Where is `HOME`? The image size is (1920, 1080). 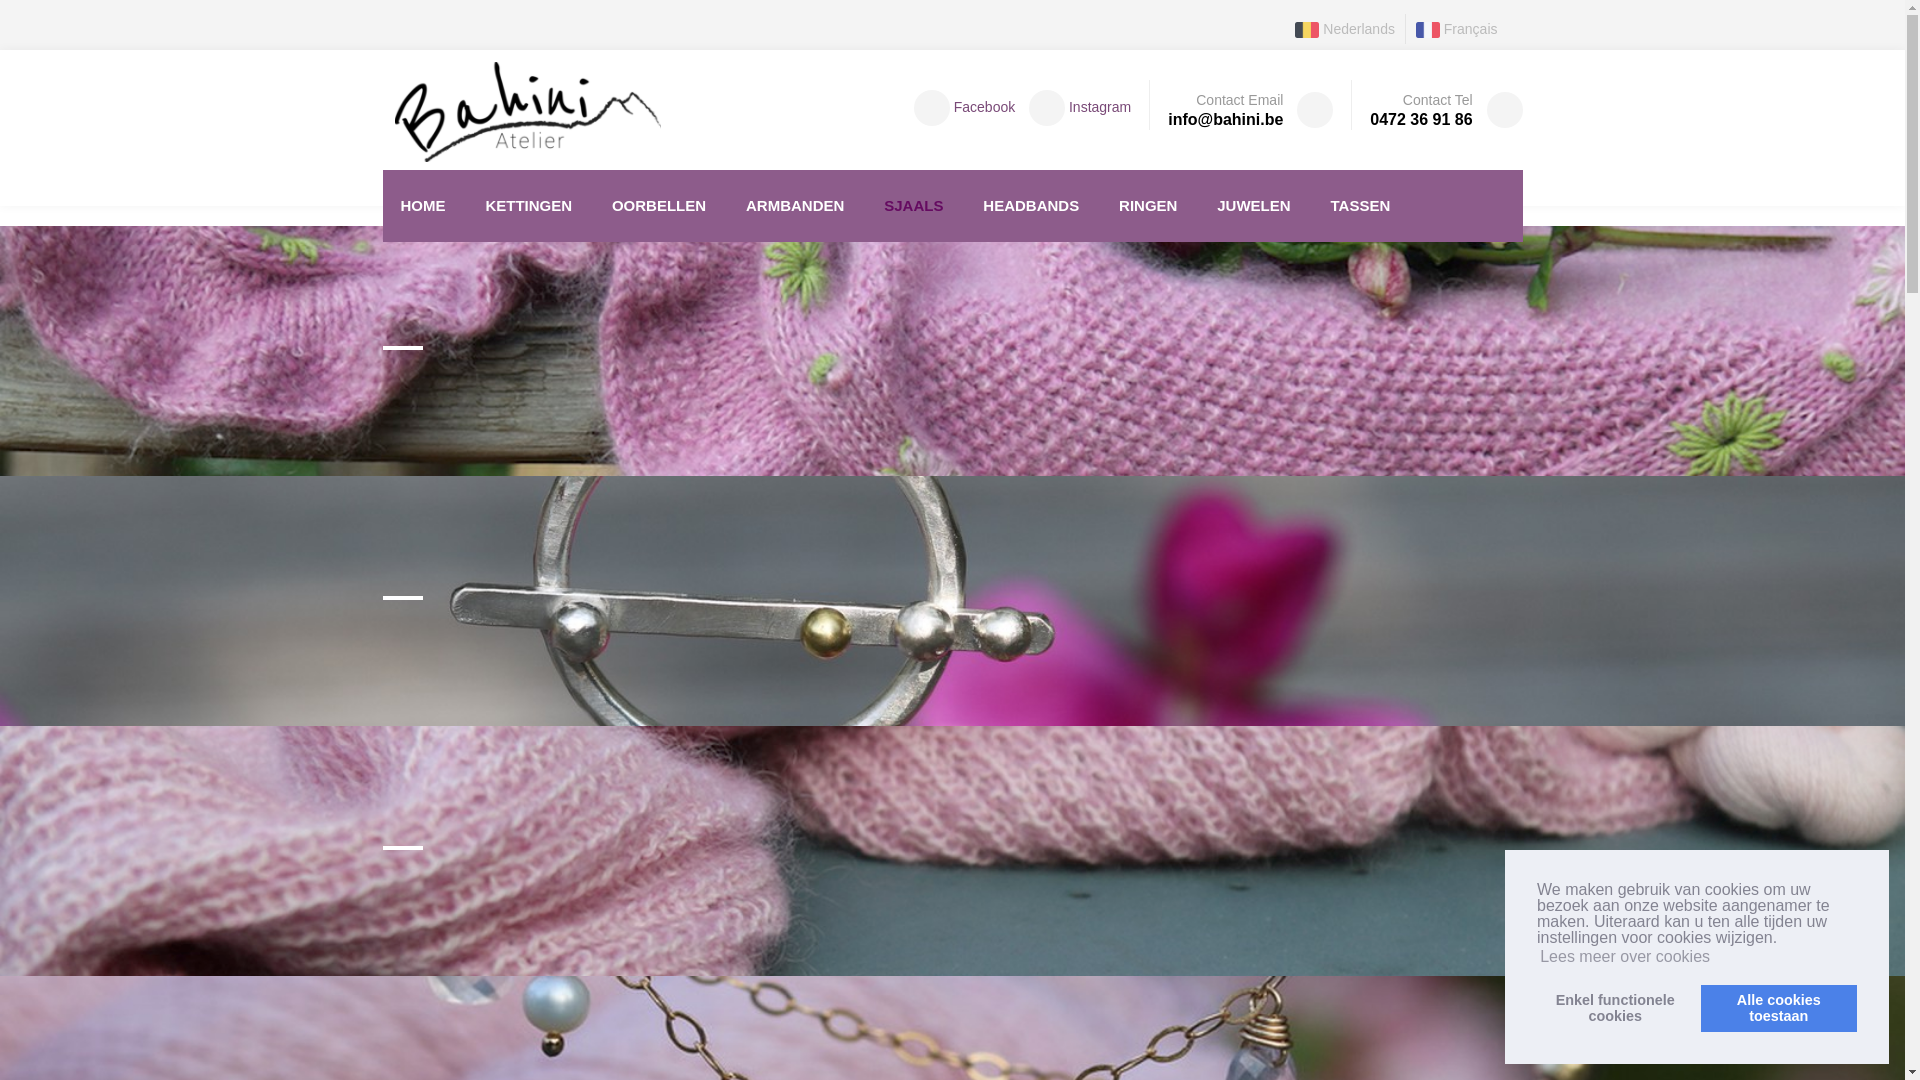
HOME is located at coordinates (422, 206).